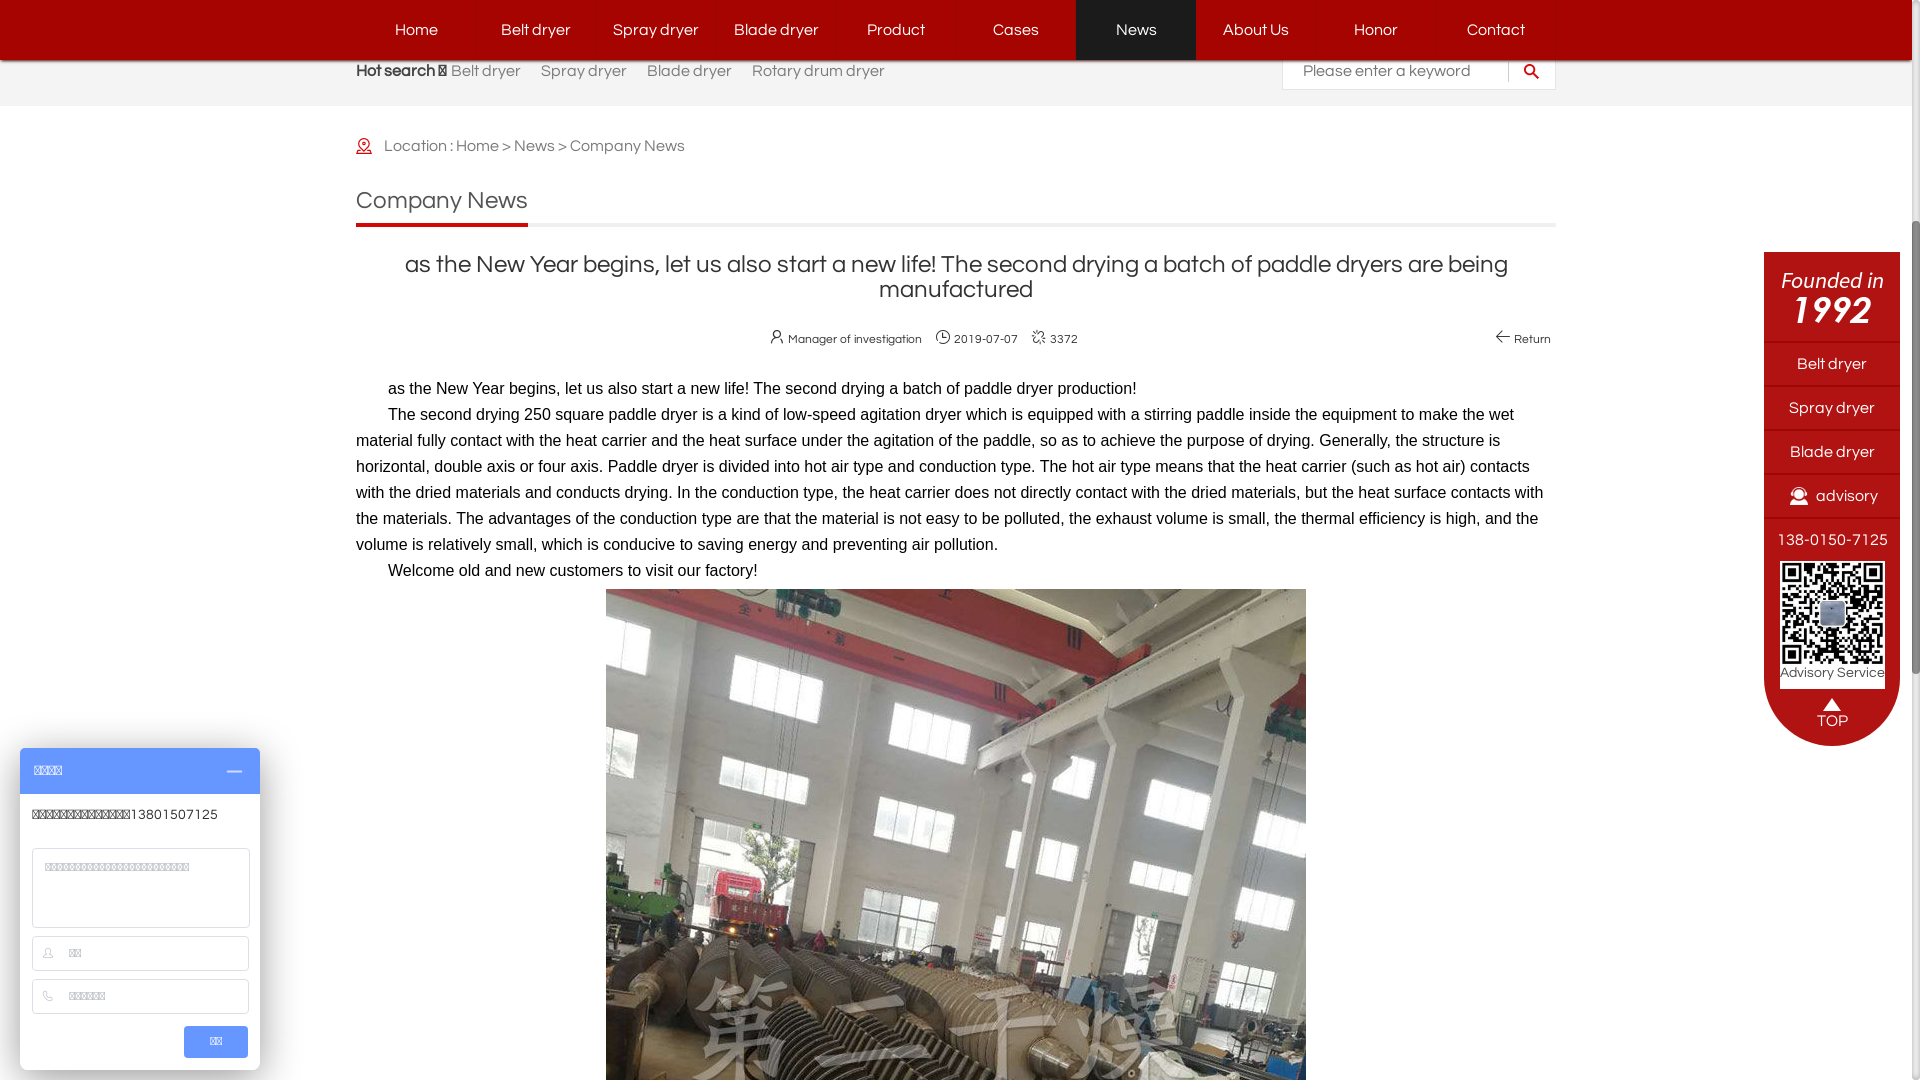 The width and height of the screenshot is (1920, 1080). I want to click on Rotary drum dryer, so click(818, 599).